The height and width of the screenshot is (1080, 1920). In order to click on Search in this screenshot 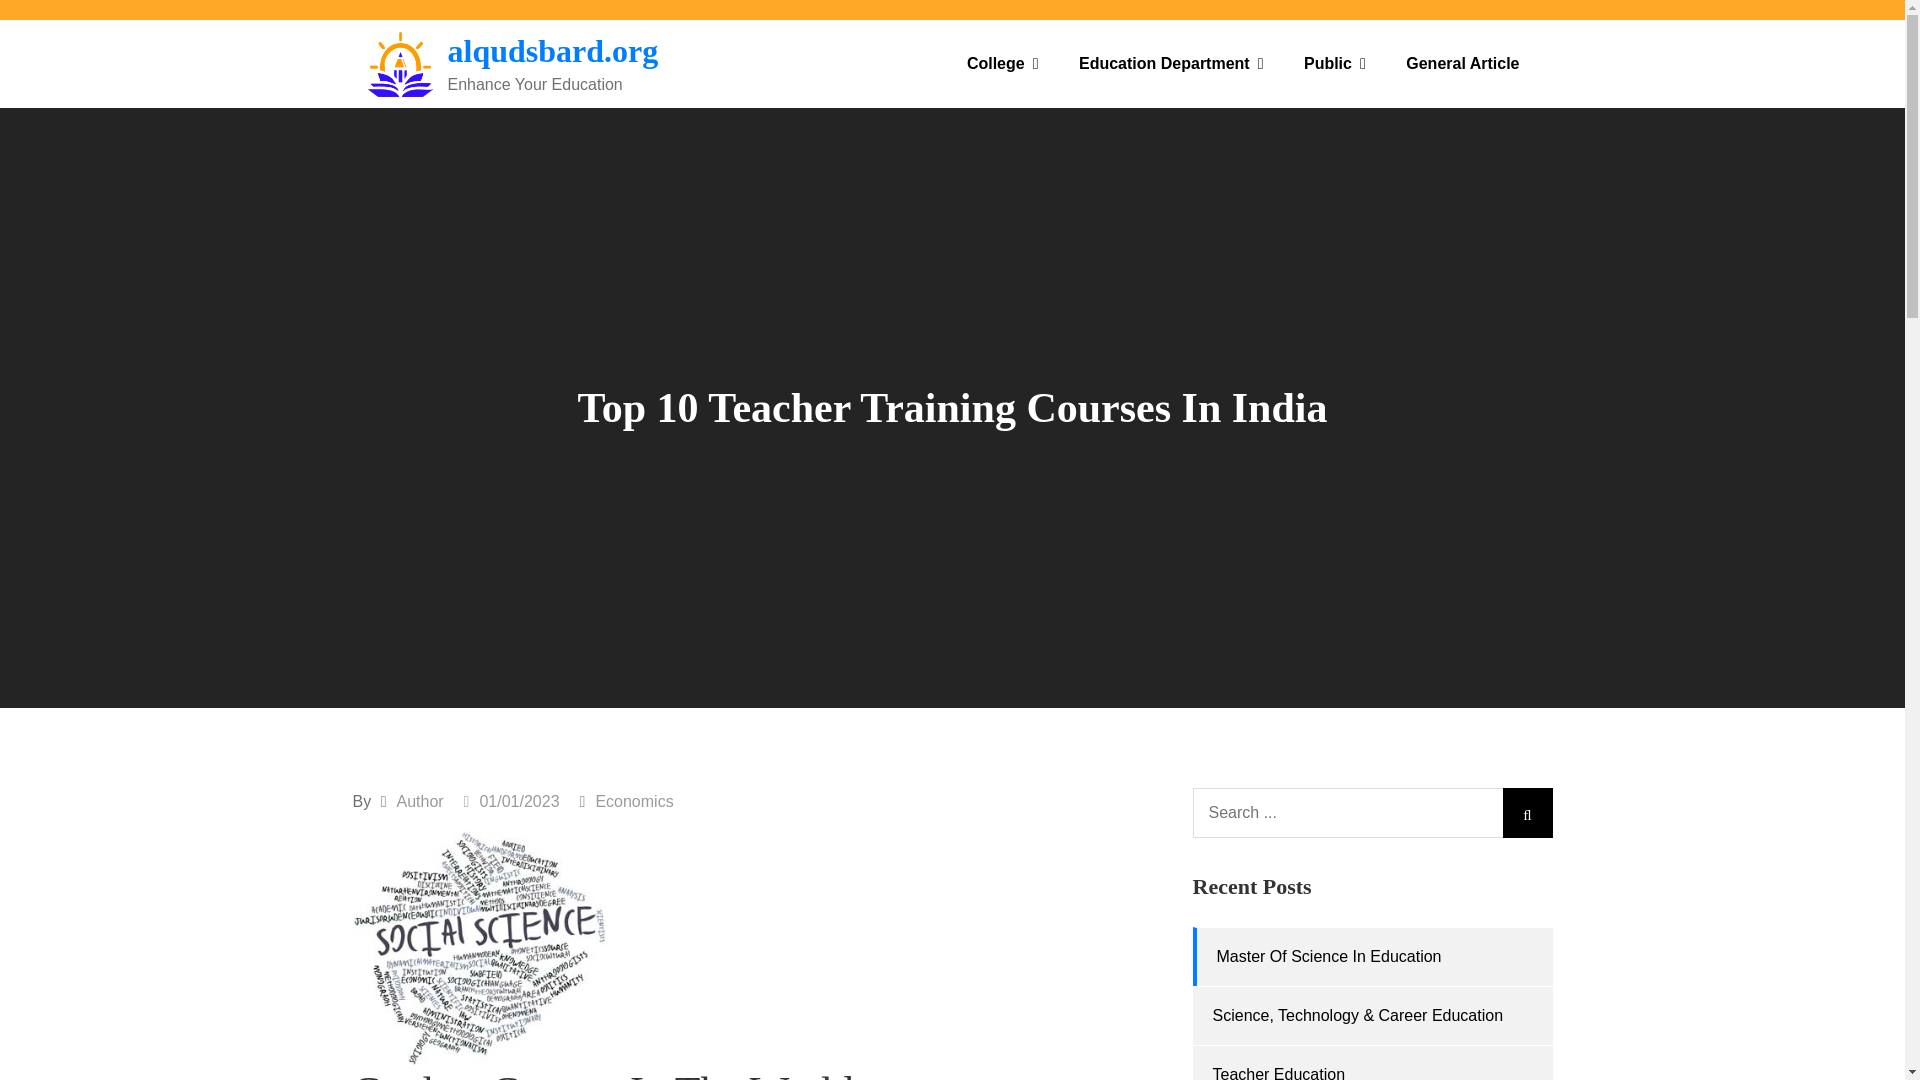, I will do `click(1526, 813)`.